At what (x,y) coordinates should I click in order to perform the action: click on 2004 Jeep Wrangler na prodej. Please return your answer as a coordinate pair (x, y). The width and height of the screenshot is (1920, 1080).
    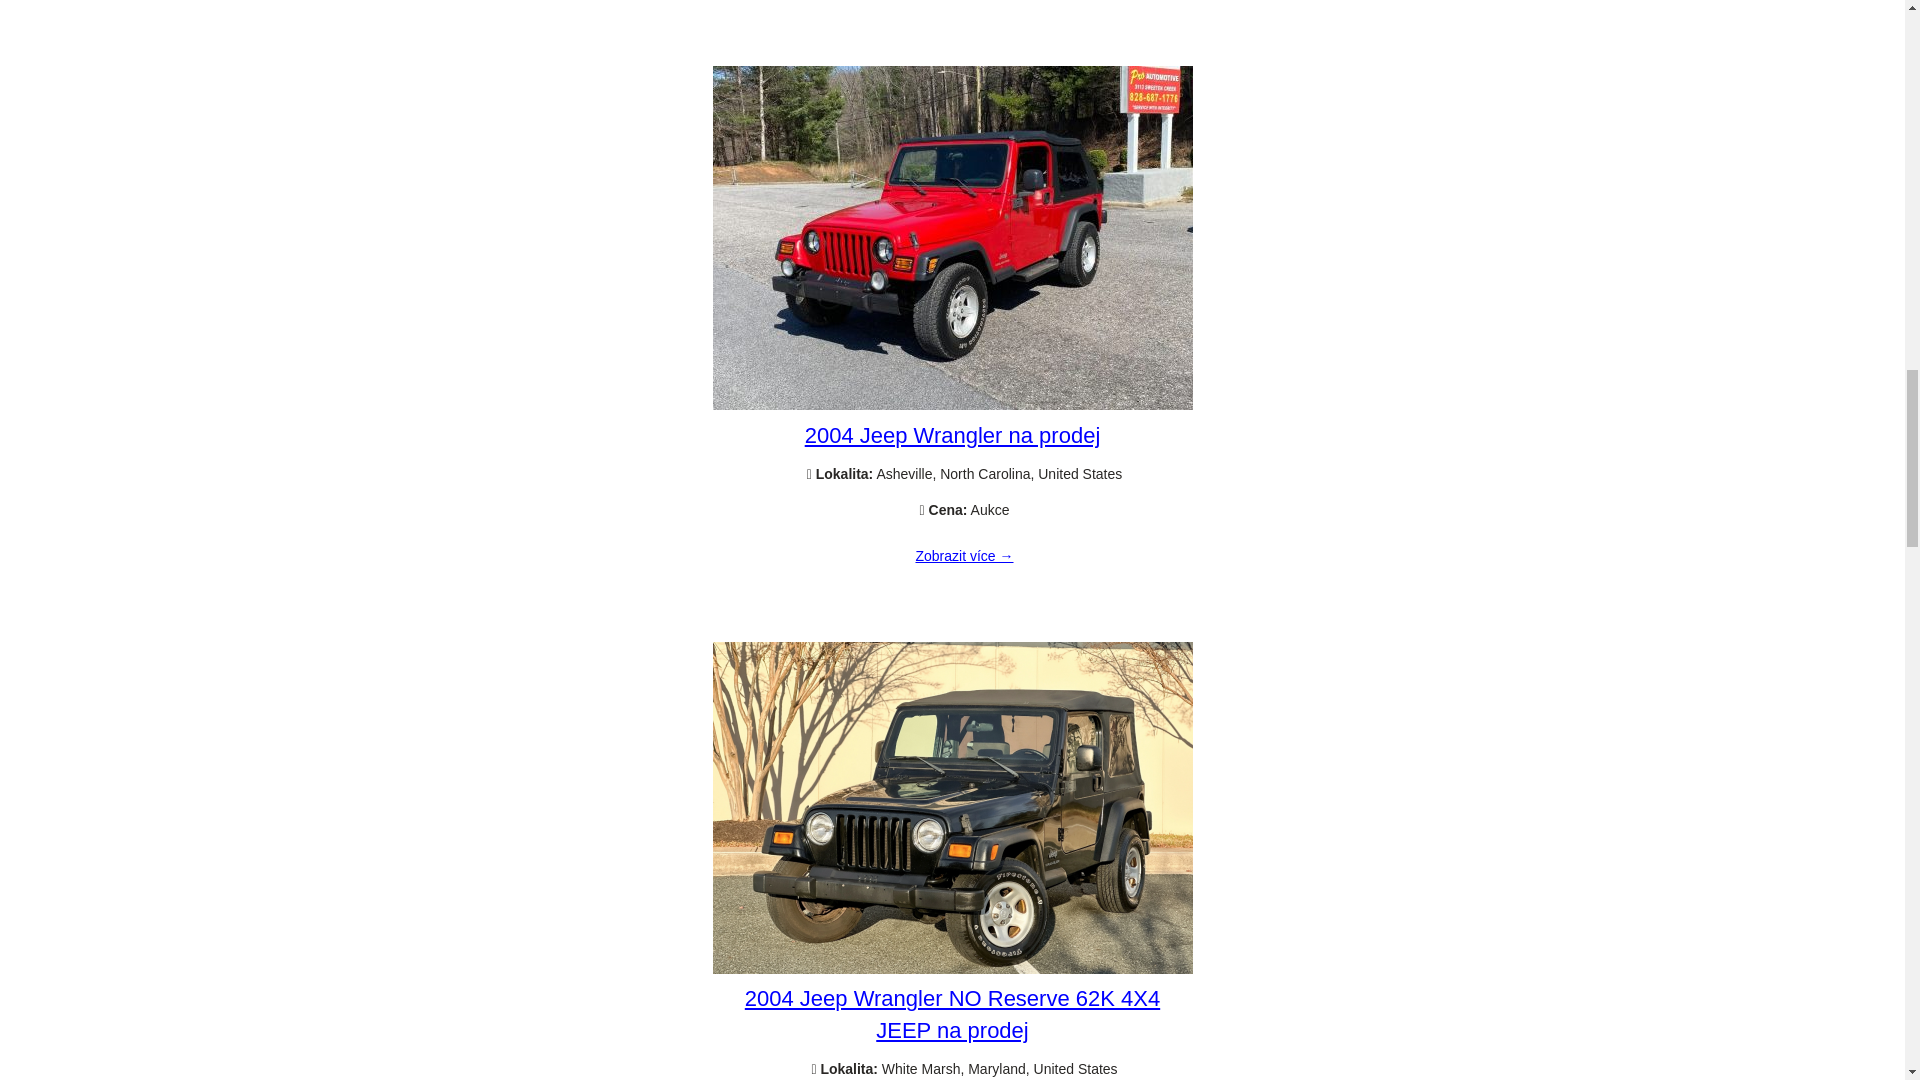
    Looking at the image, I should click on (952, 436).